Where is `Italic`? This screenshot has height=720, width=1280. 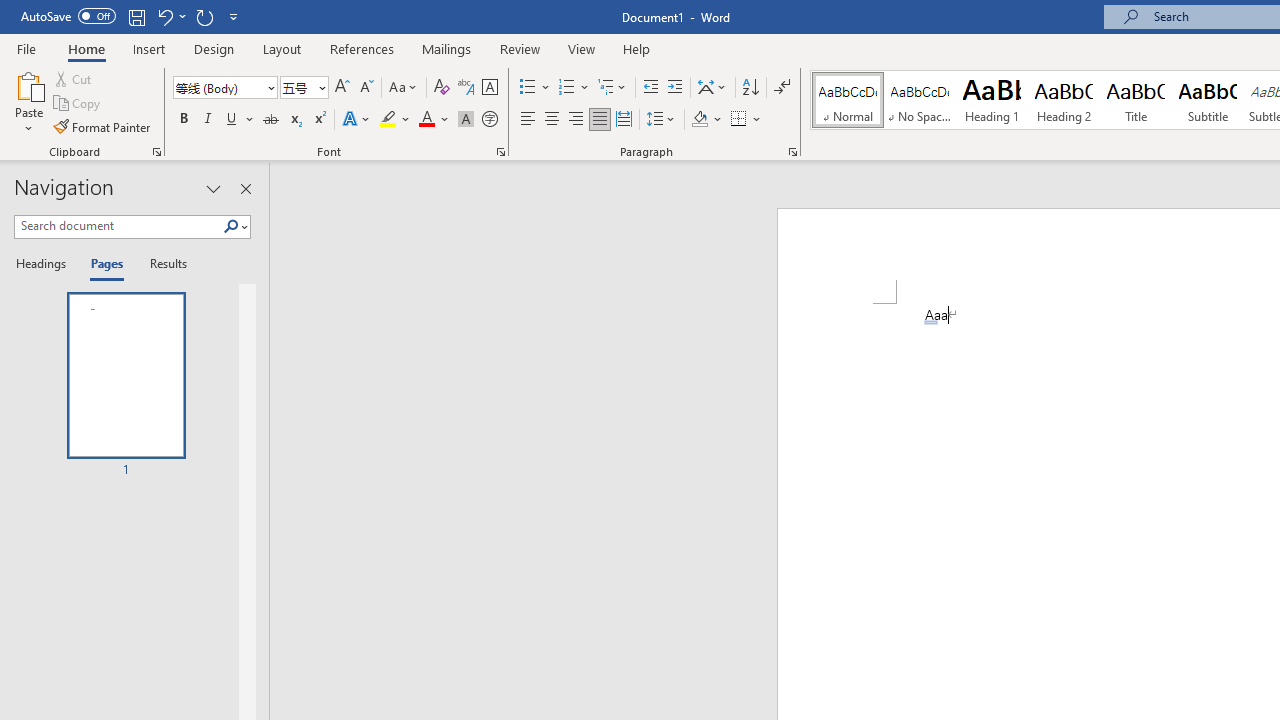
Italic is located at coordinates (208, 120).